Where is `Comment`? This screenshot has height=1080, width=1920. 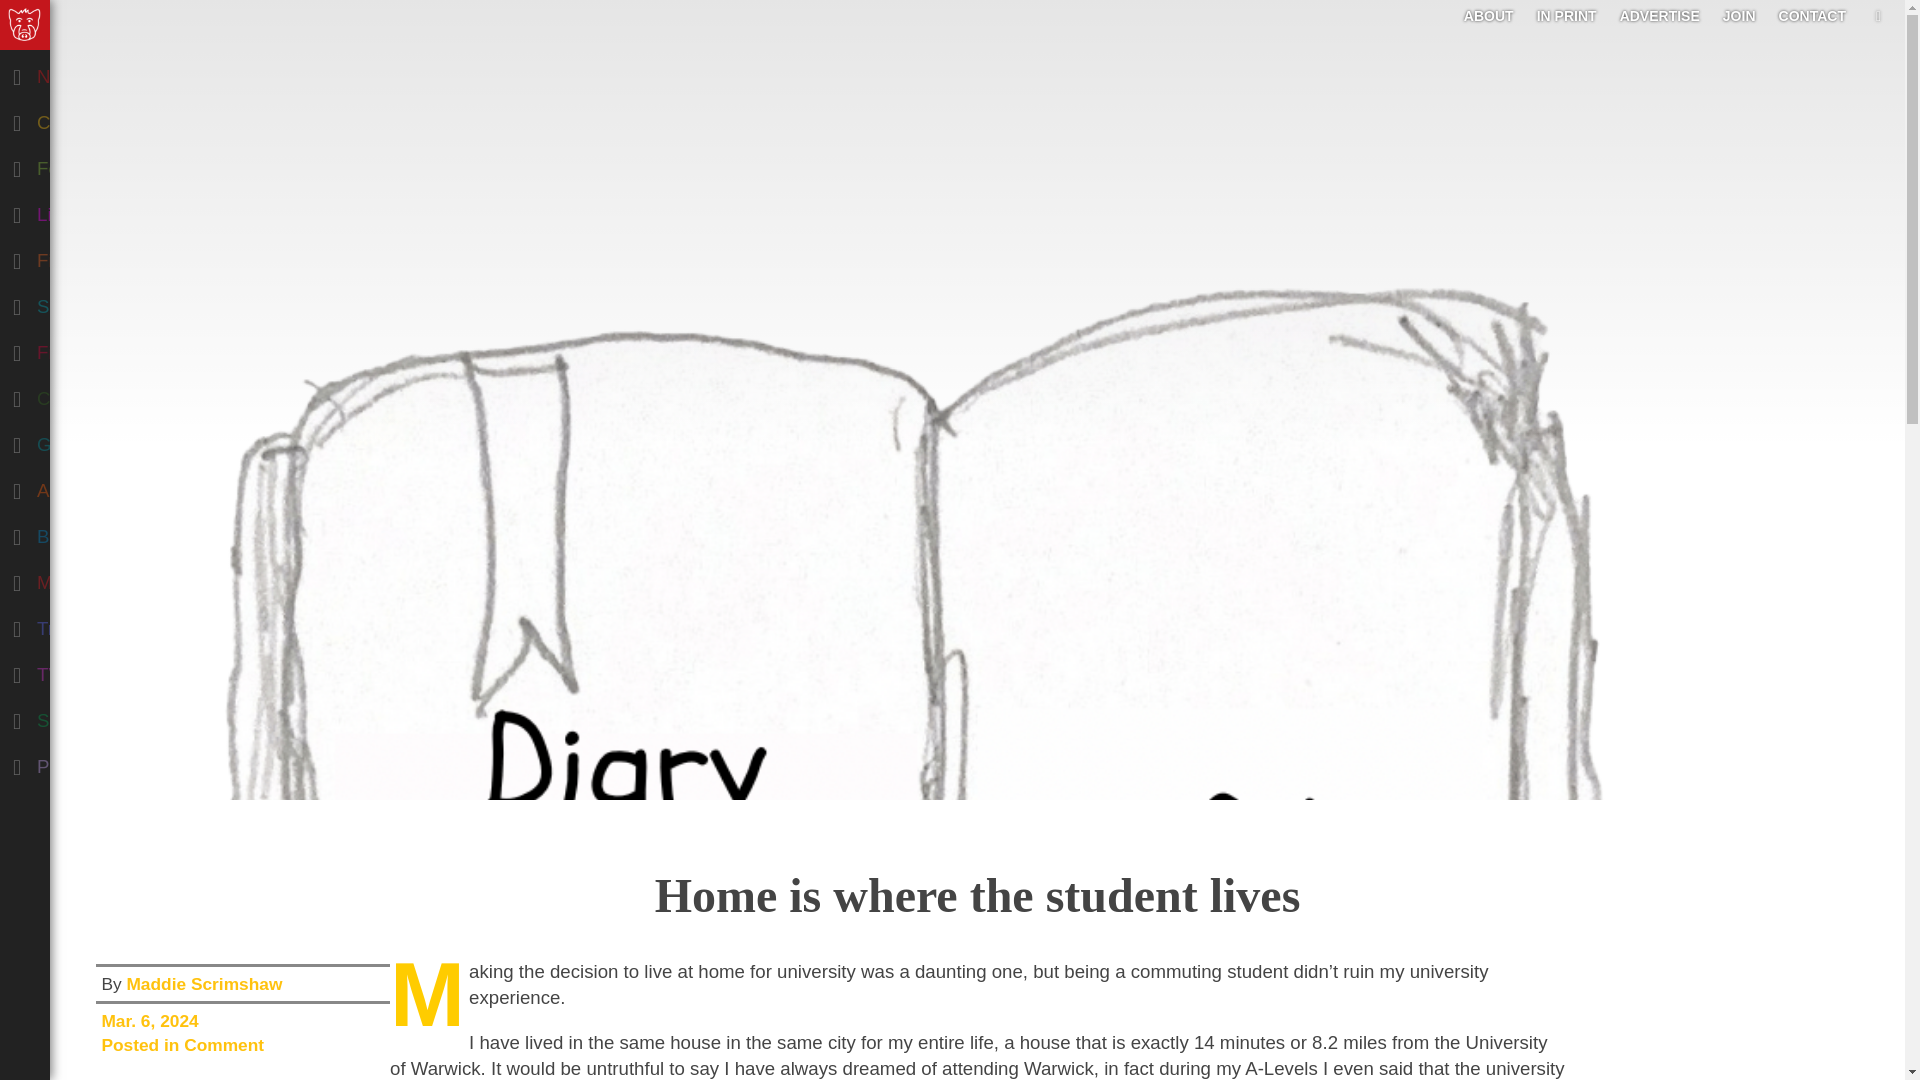
Comment is located at coordinates (104, 118).